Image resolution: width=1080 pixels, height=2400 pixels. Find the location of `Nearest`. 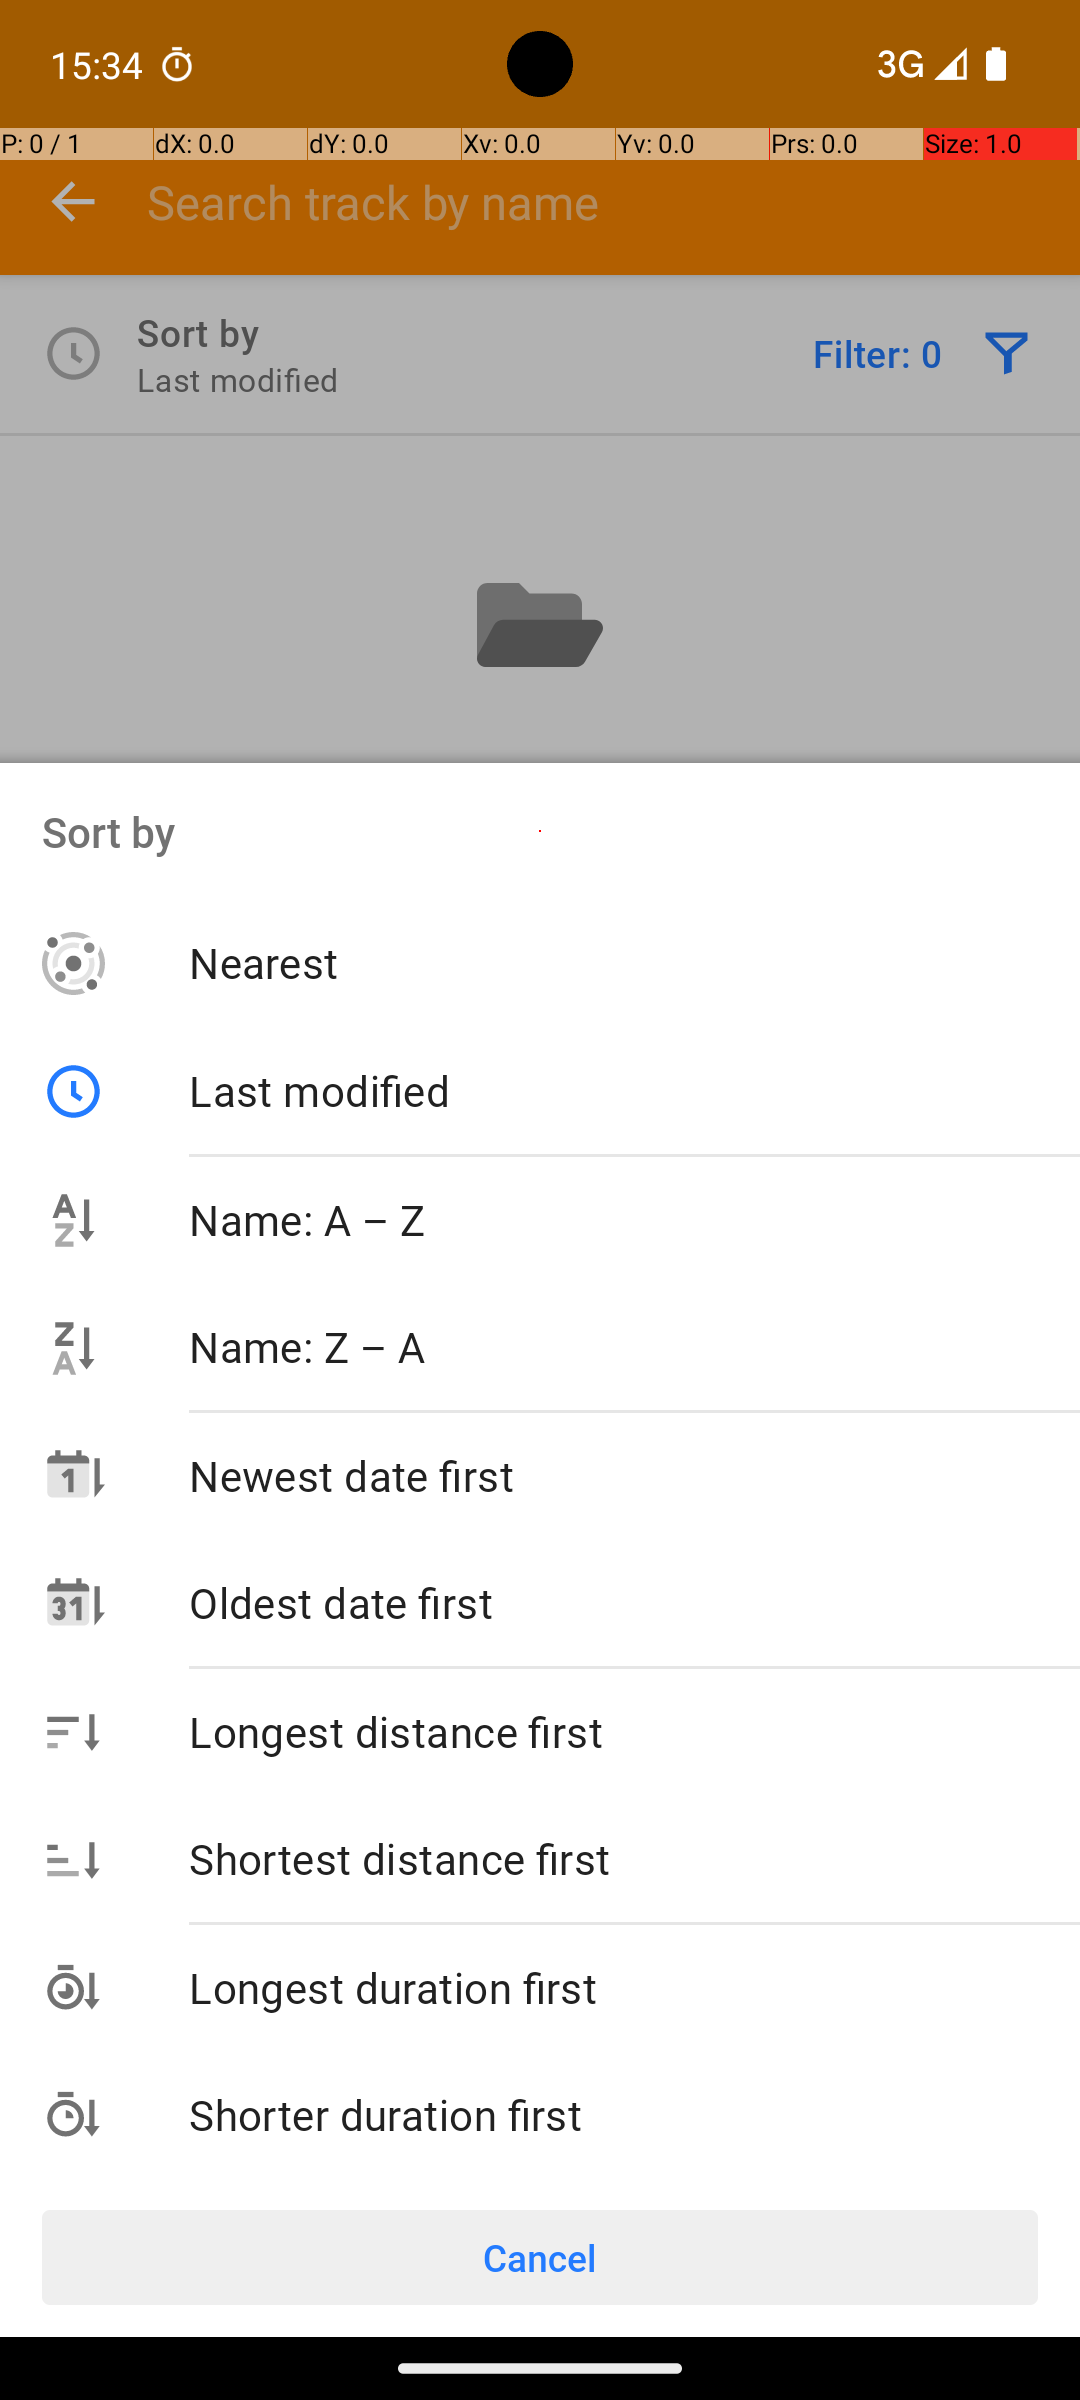

Nearest is located at coordinates (634, 962).